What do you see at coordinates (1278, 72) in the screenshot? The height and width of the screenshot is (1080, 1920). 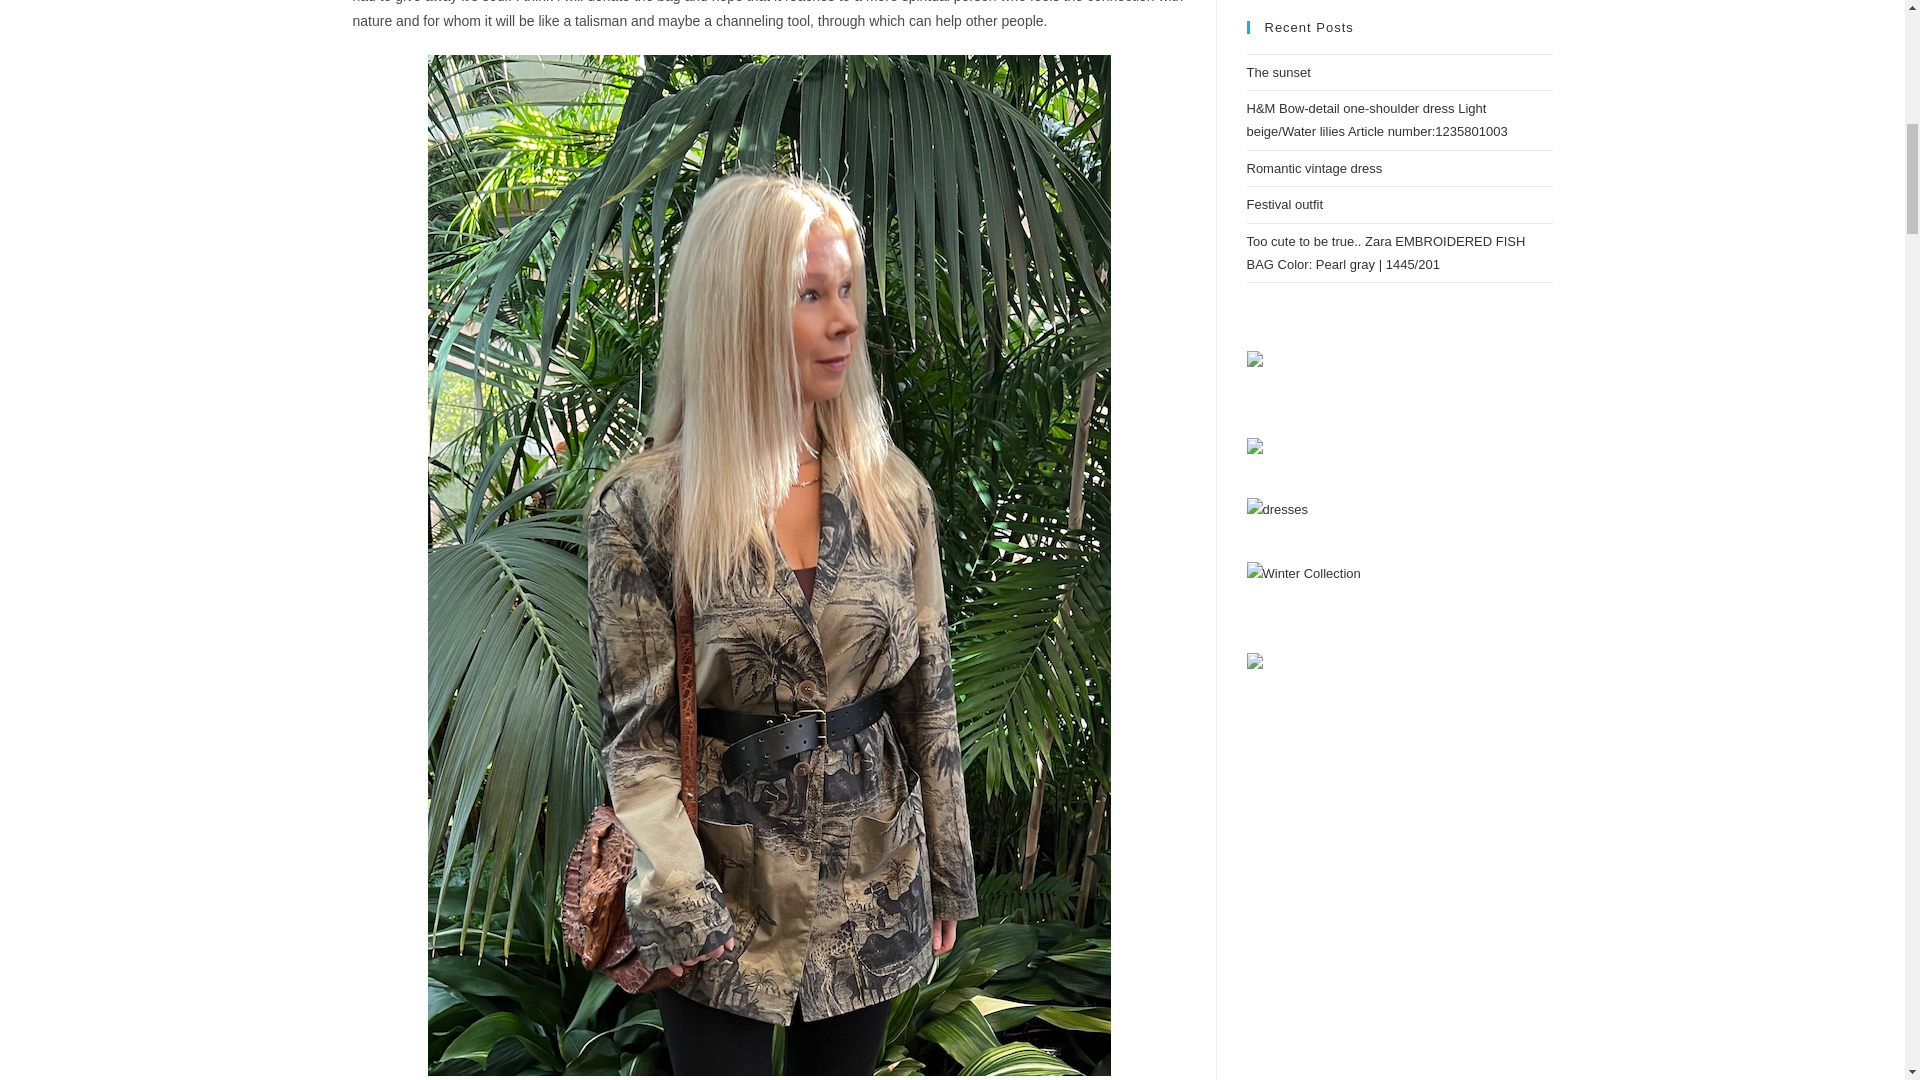 I see `The sunset` at bounding box center [1278, 72].